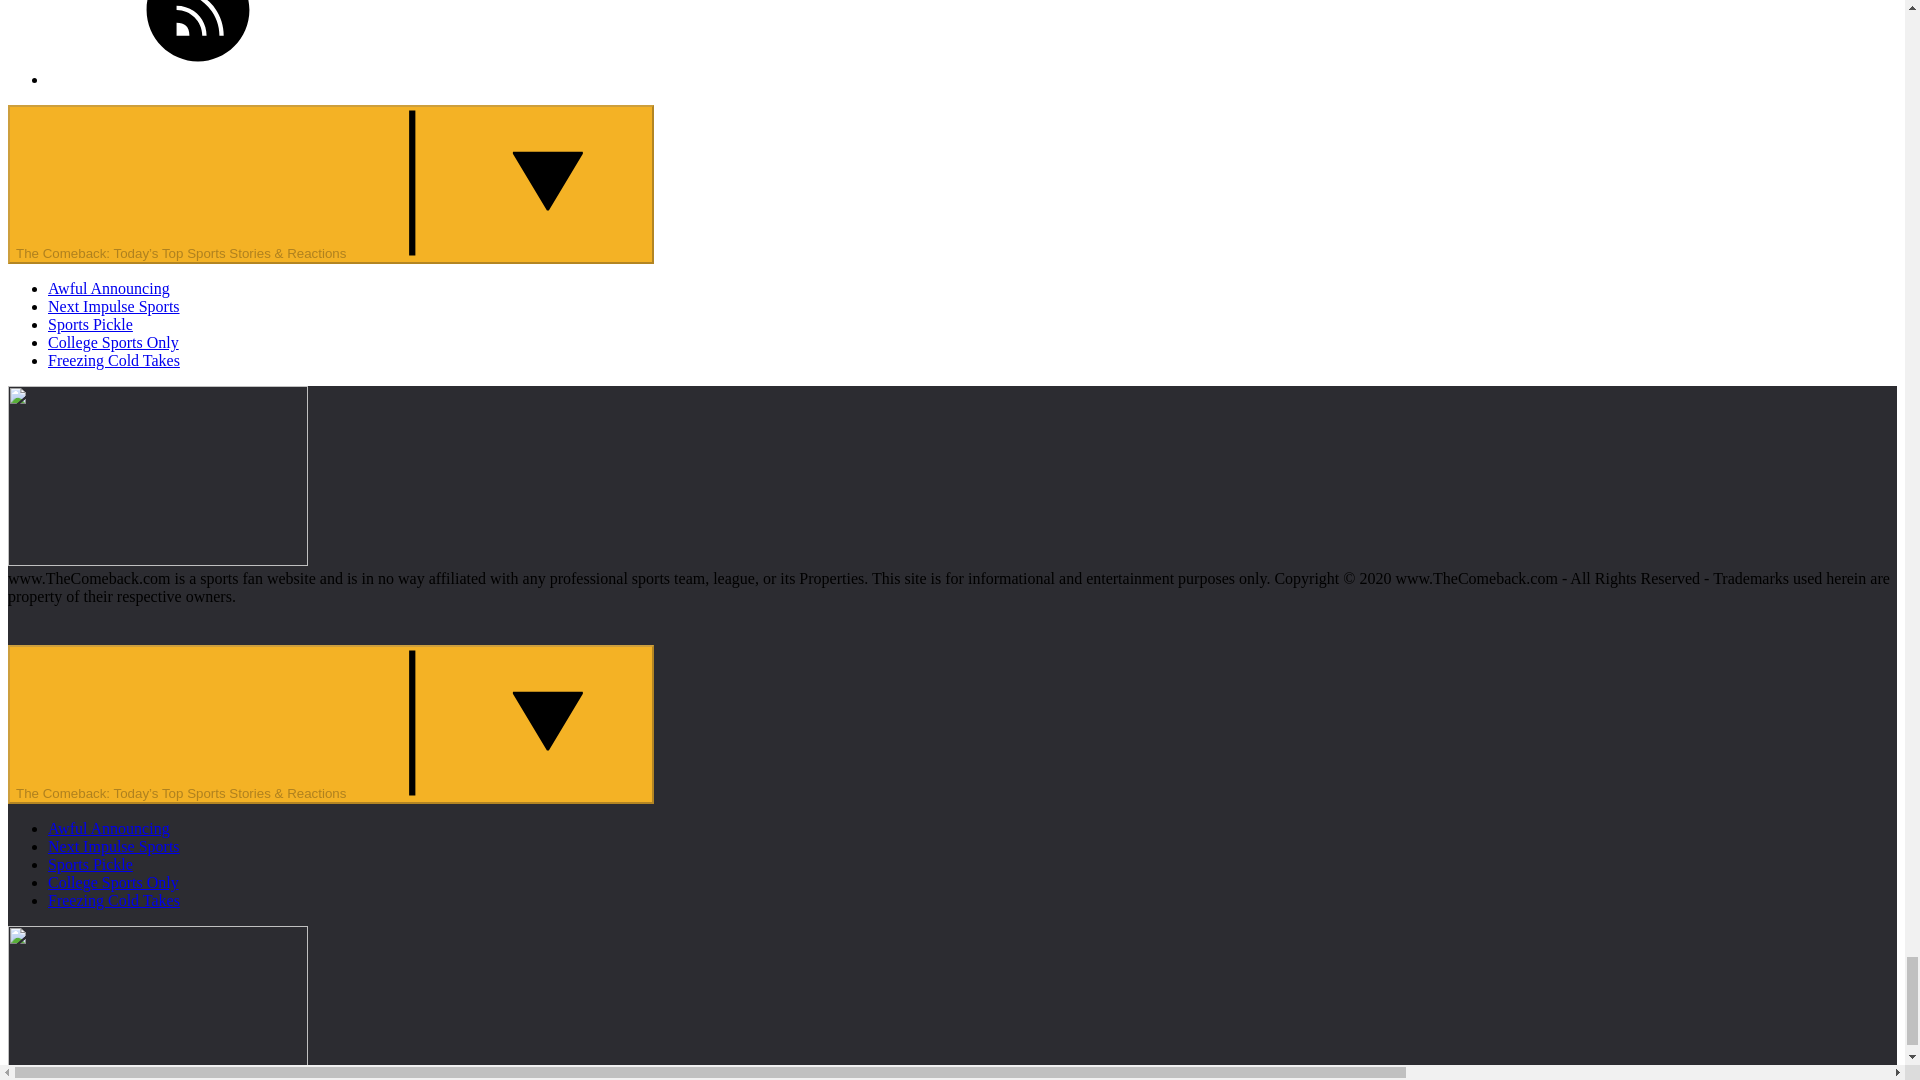 The image size is (1920, 1080). I want to click on down-carrot, so click(495, 183).